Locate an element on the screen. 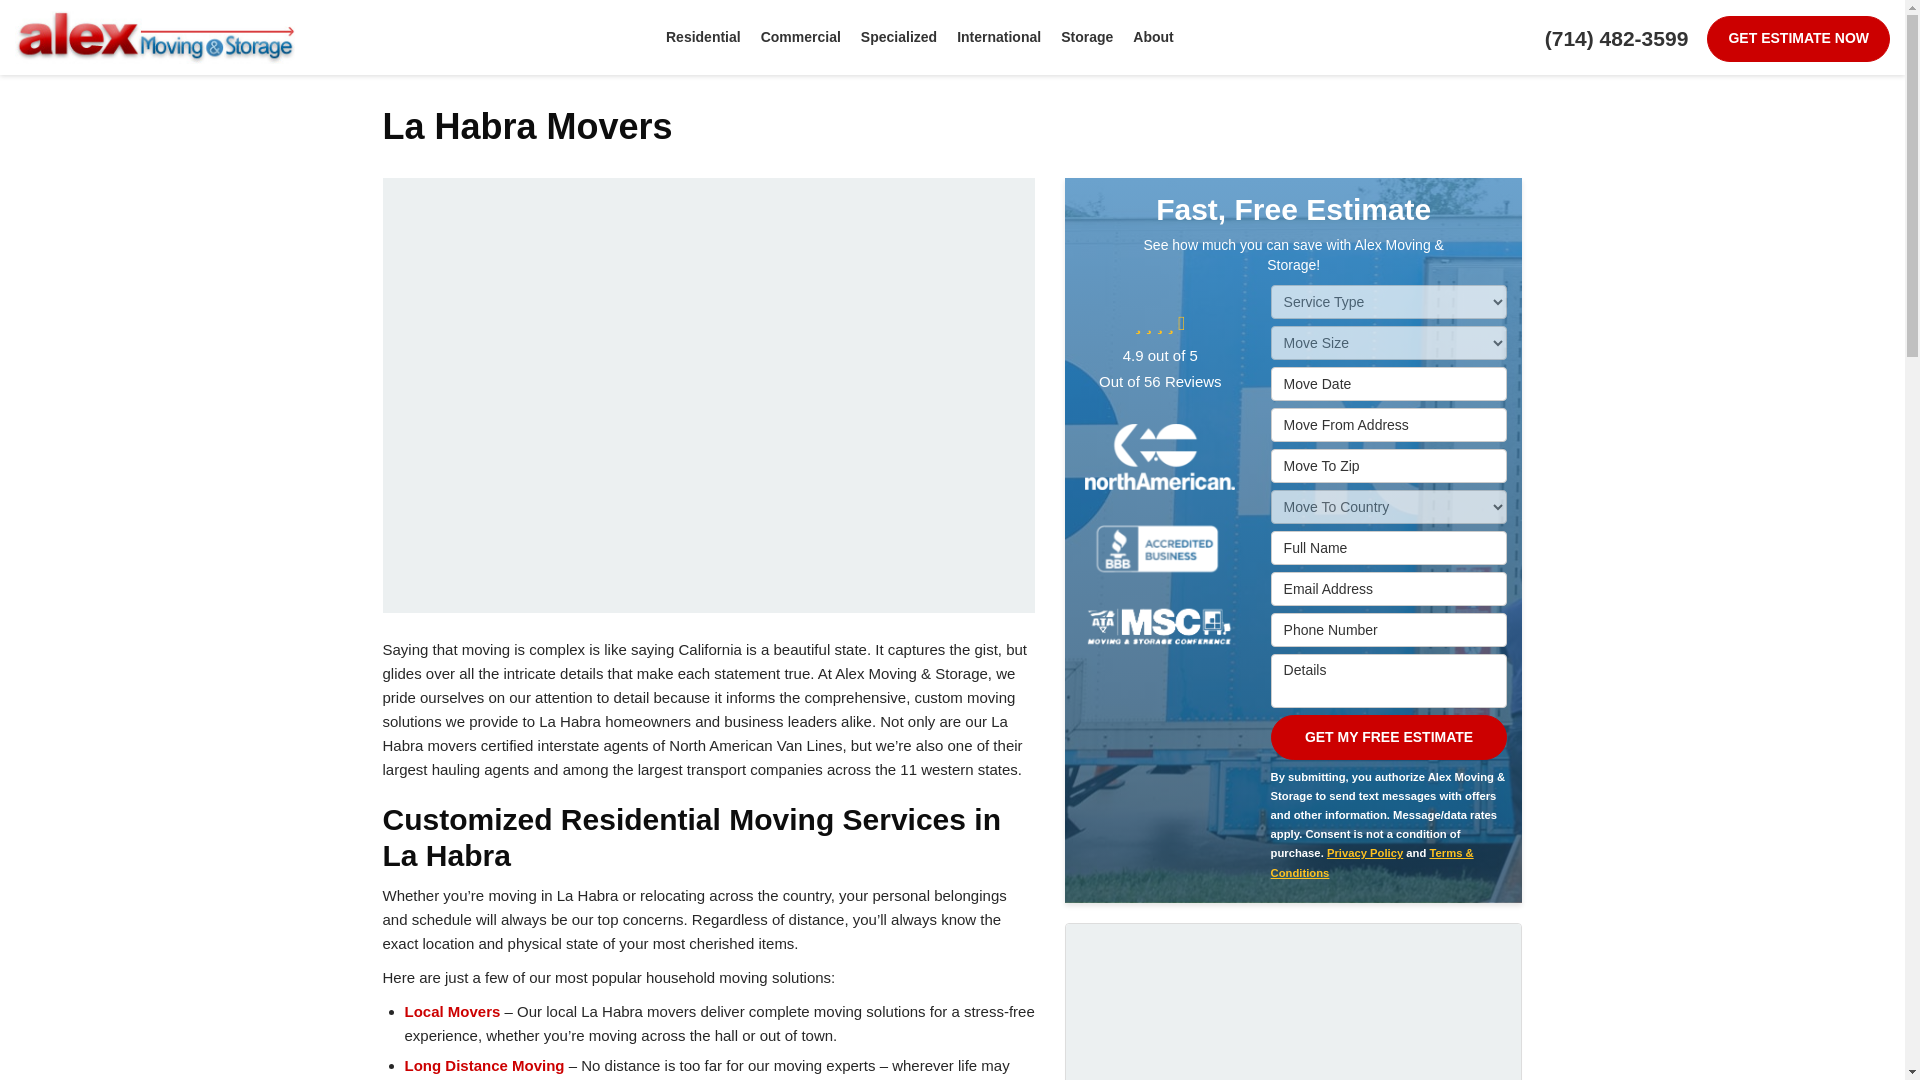  International is located at coordinates (998, 37).